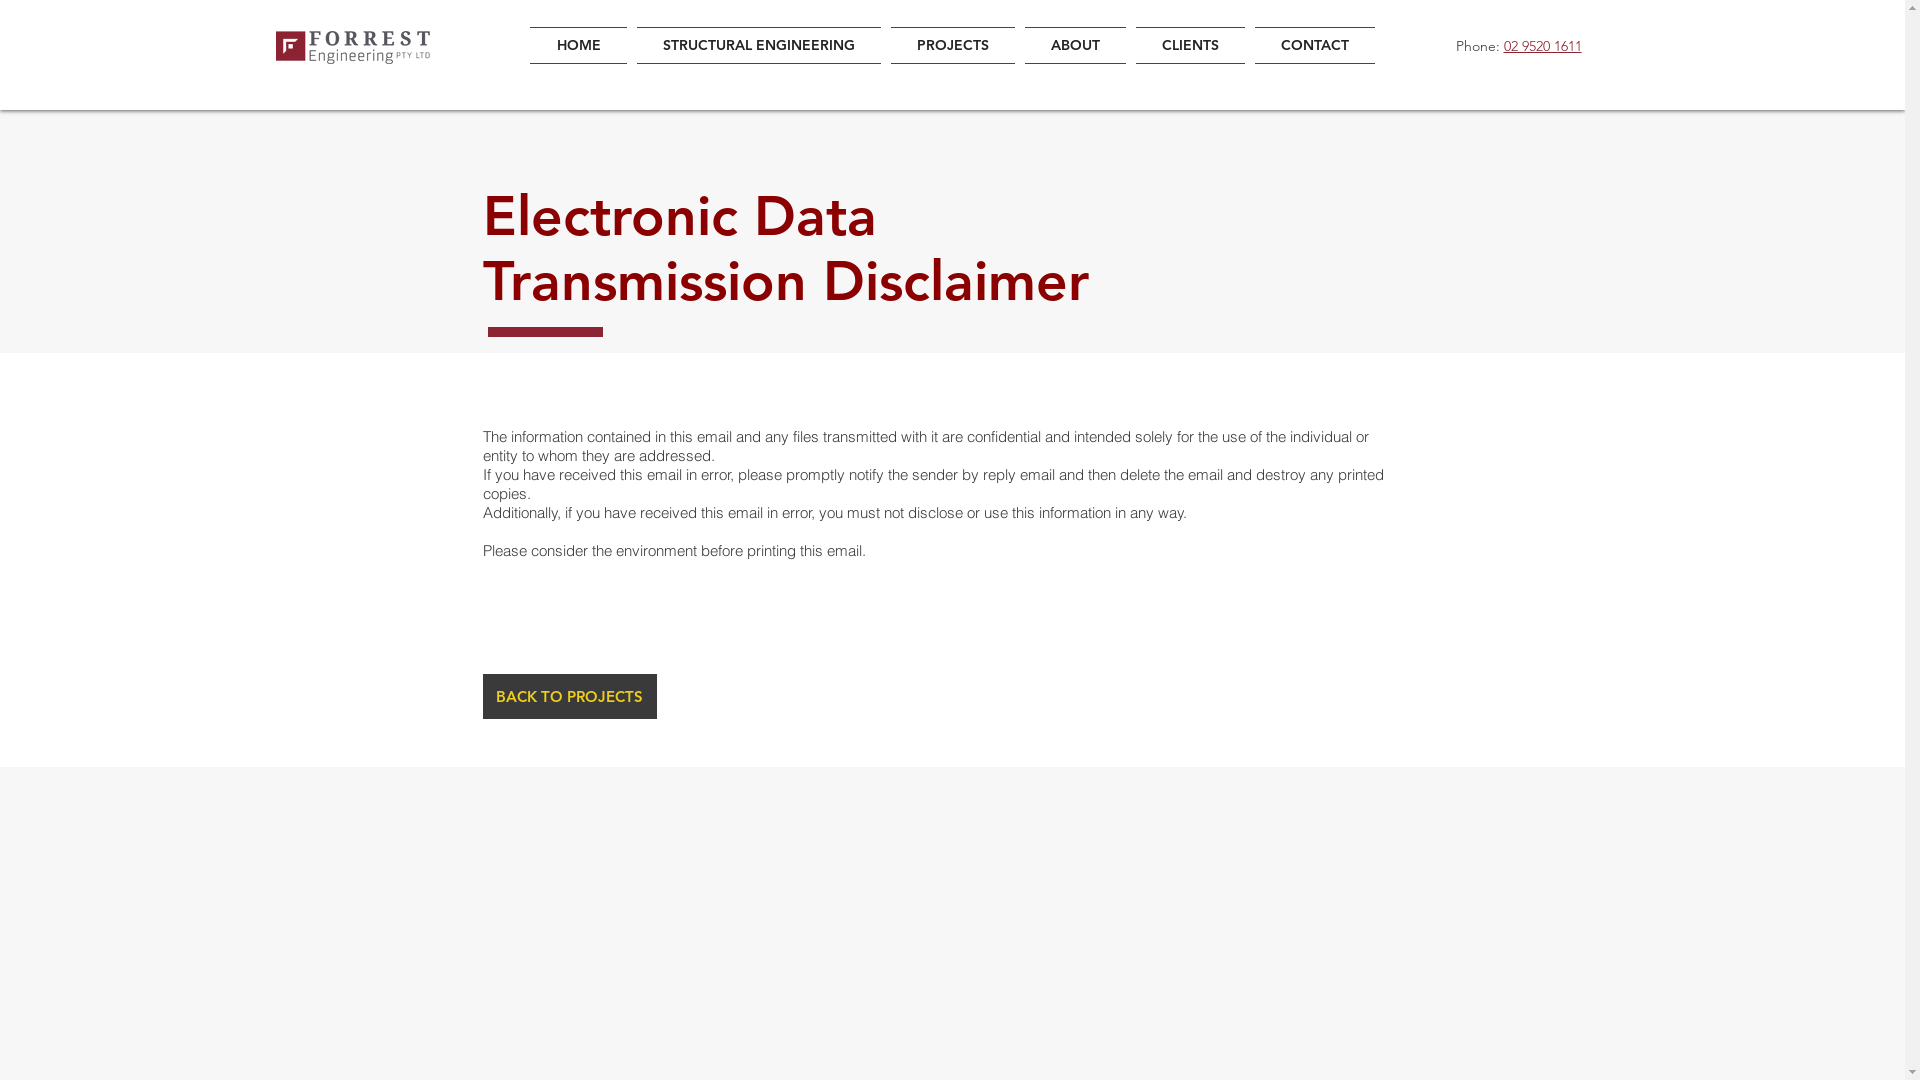 The height and width of the screenshot is (1080, 1920). Describe the element at coordinates (569, 696) in the screenshot. I see `BACK TO PROJECTS` at that location.